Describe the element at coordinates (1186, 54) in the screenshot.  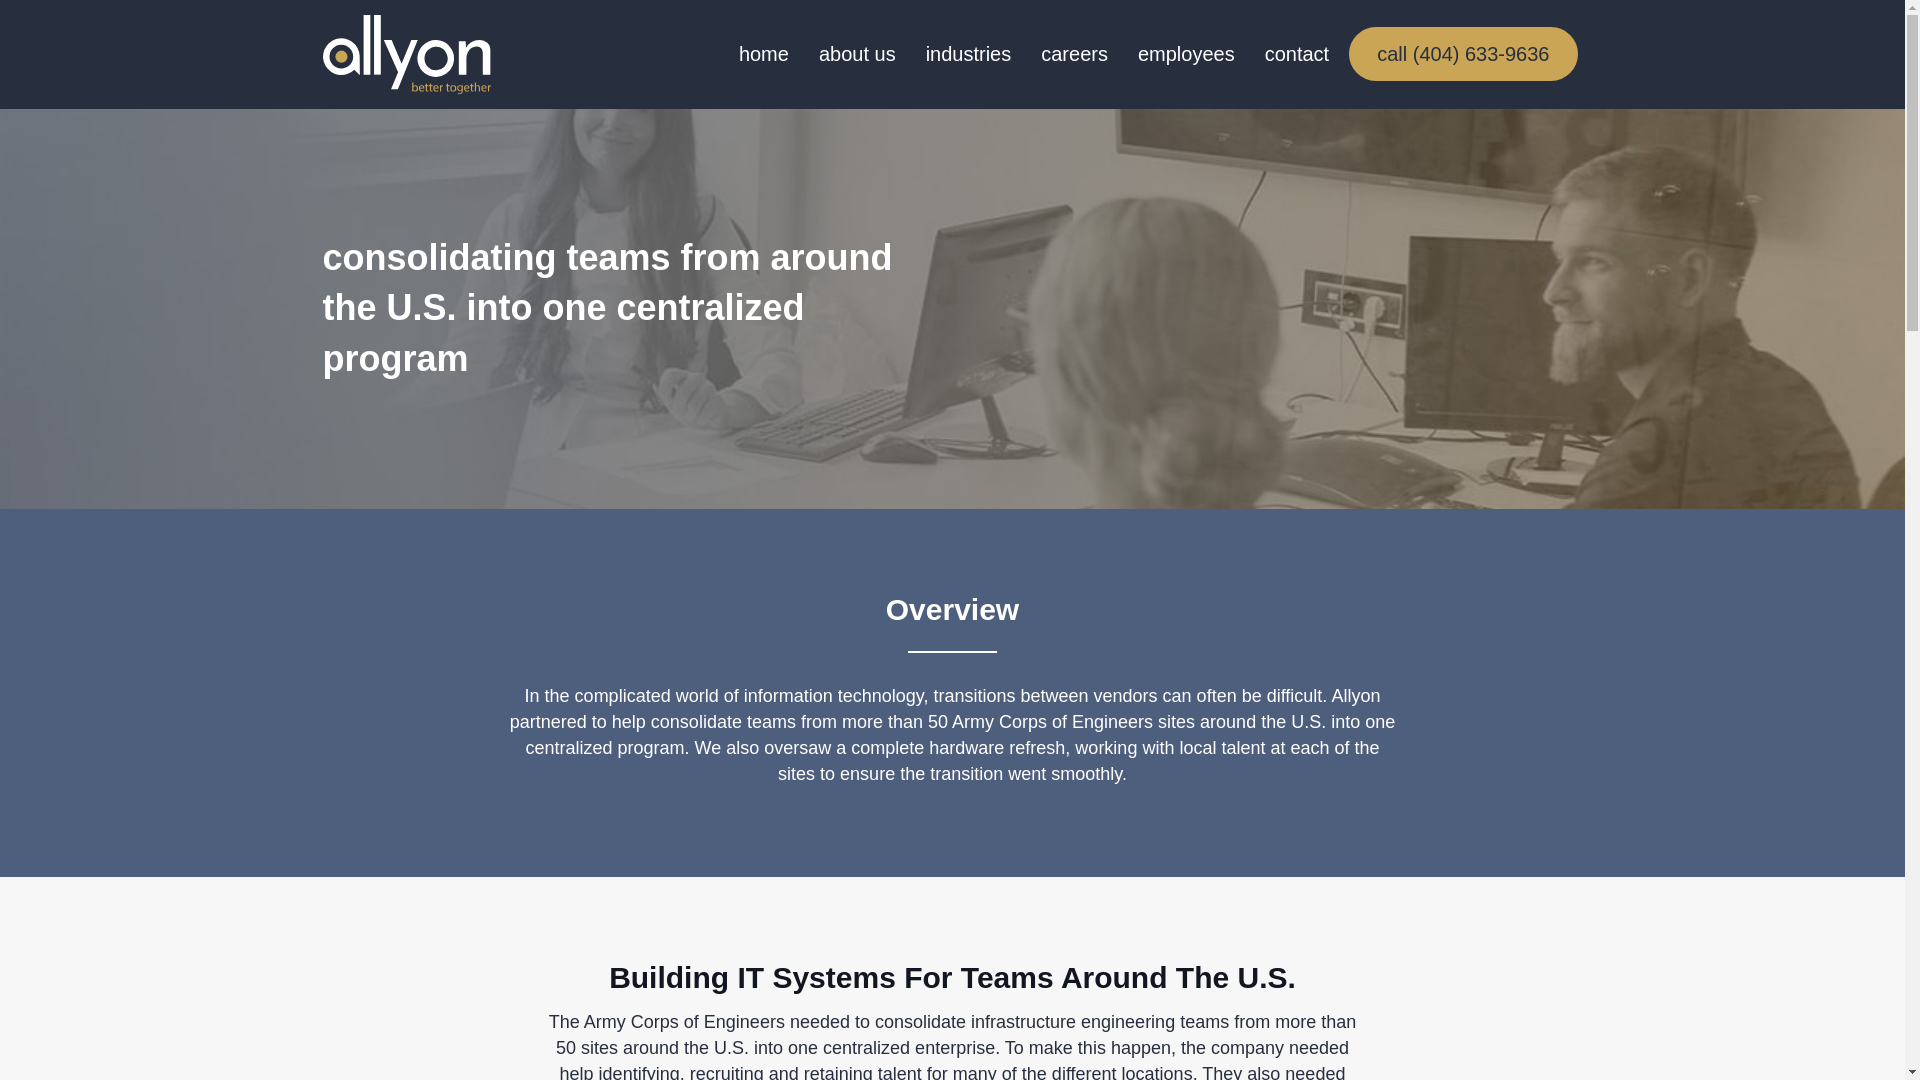
I see `employees` at that location.